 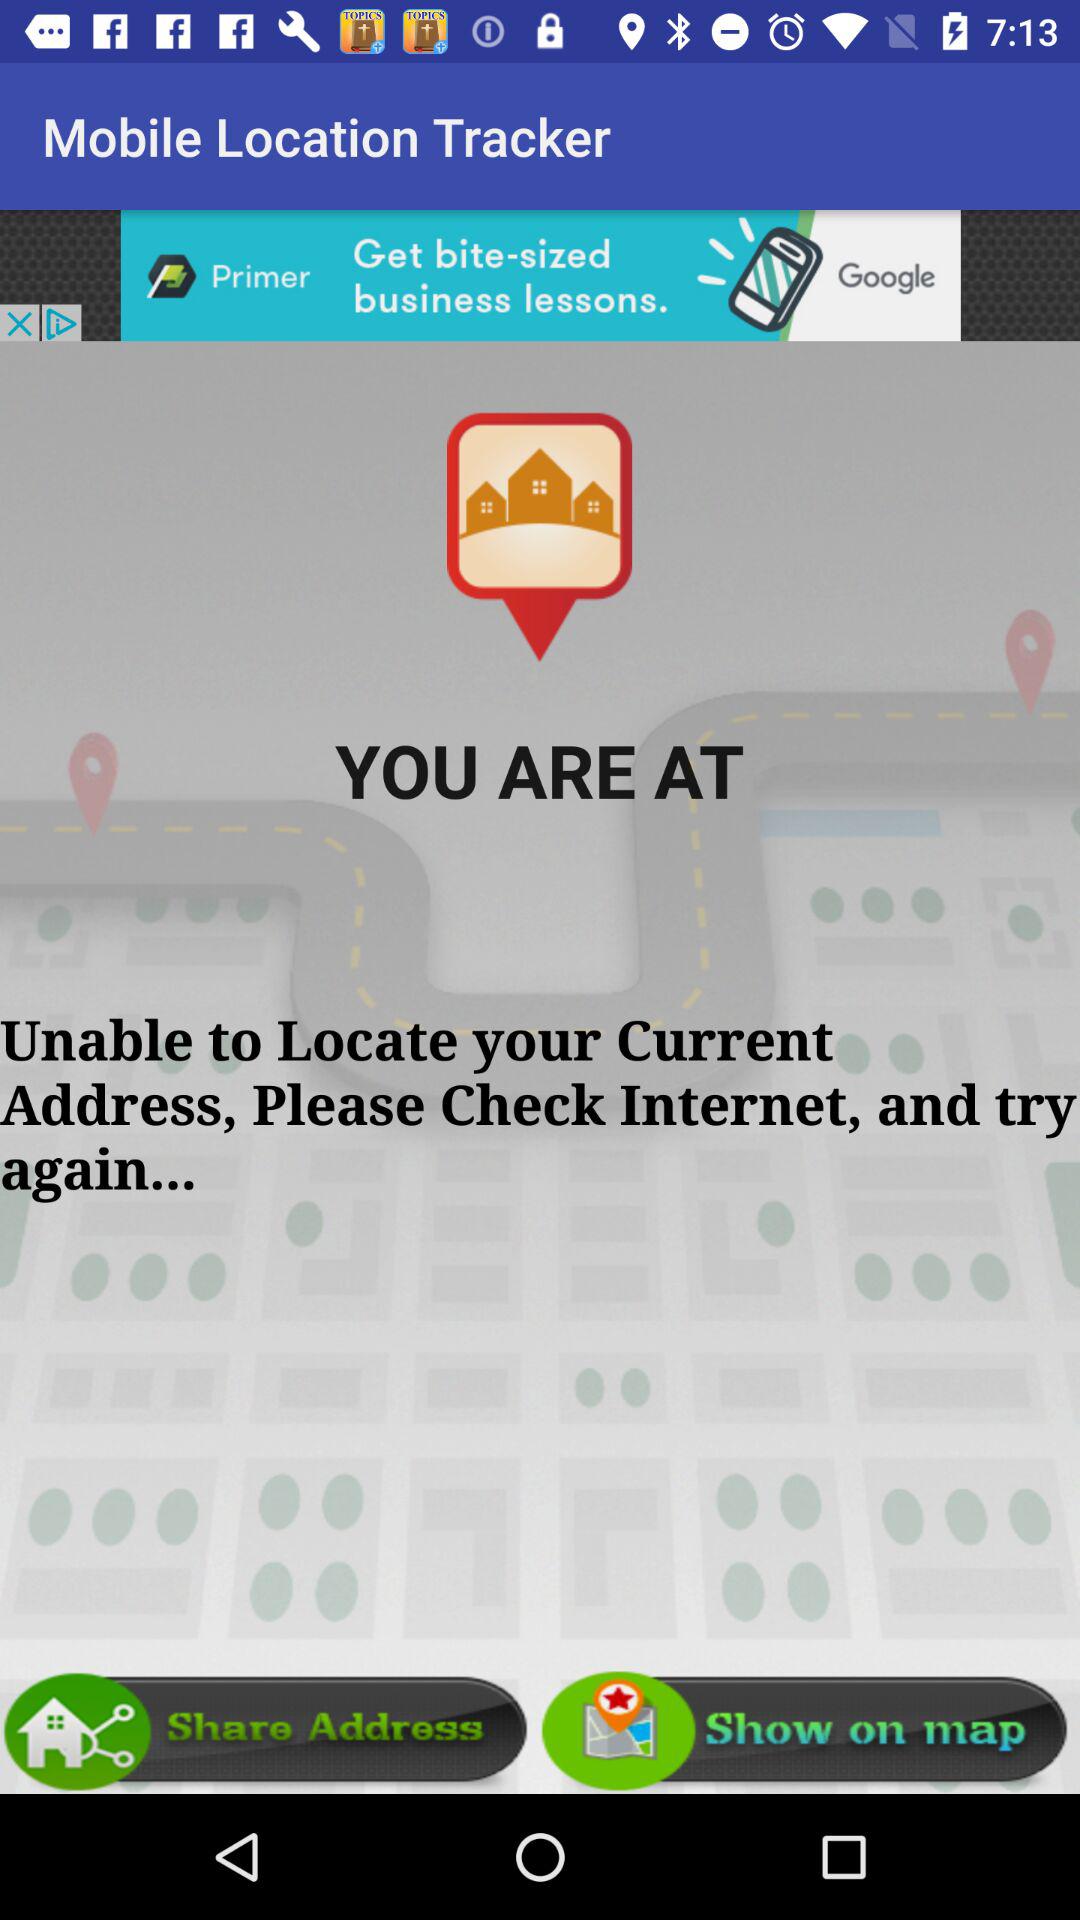 What do you see at coordinates (810, 1731) in the screenshot?
I see `show location on map` at bounding box center [810, 1731].